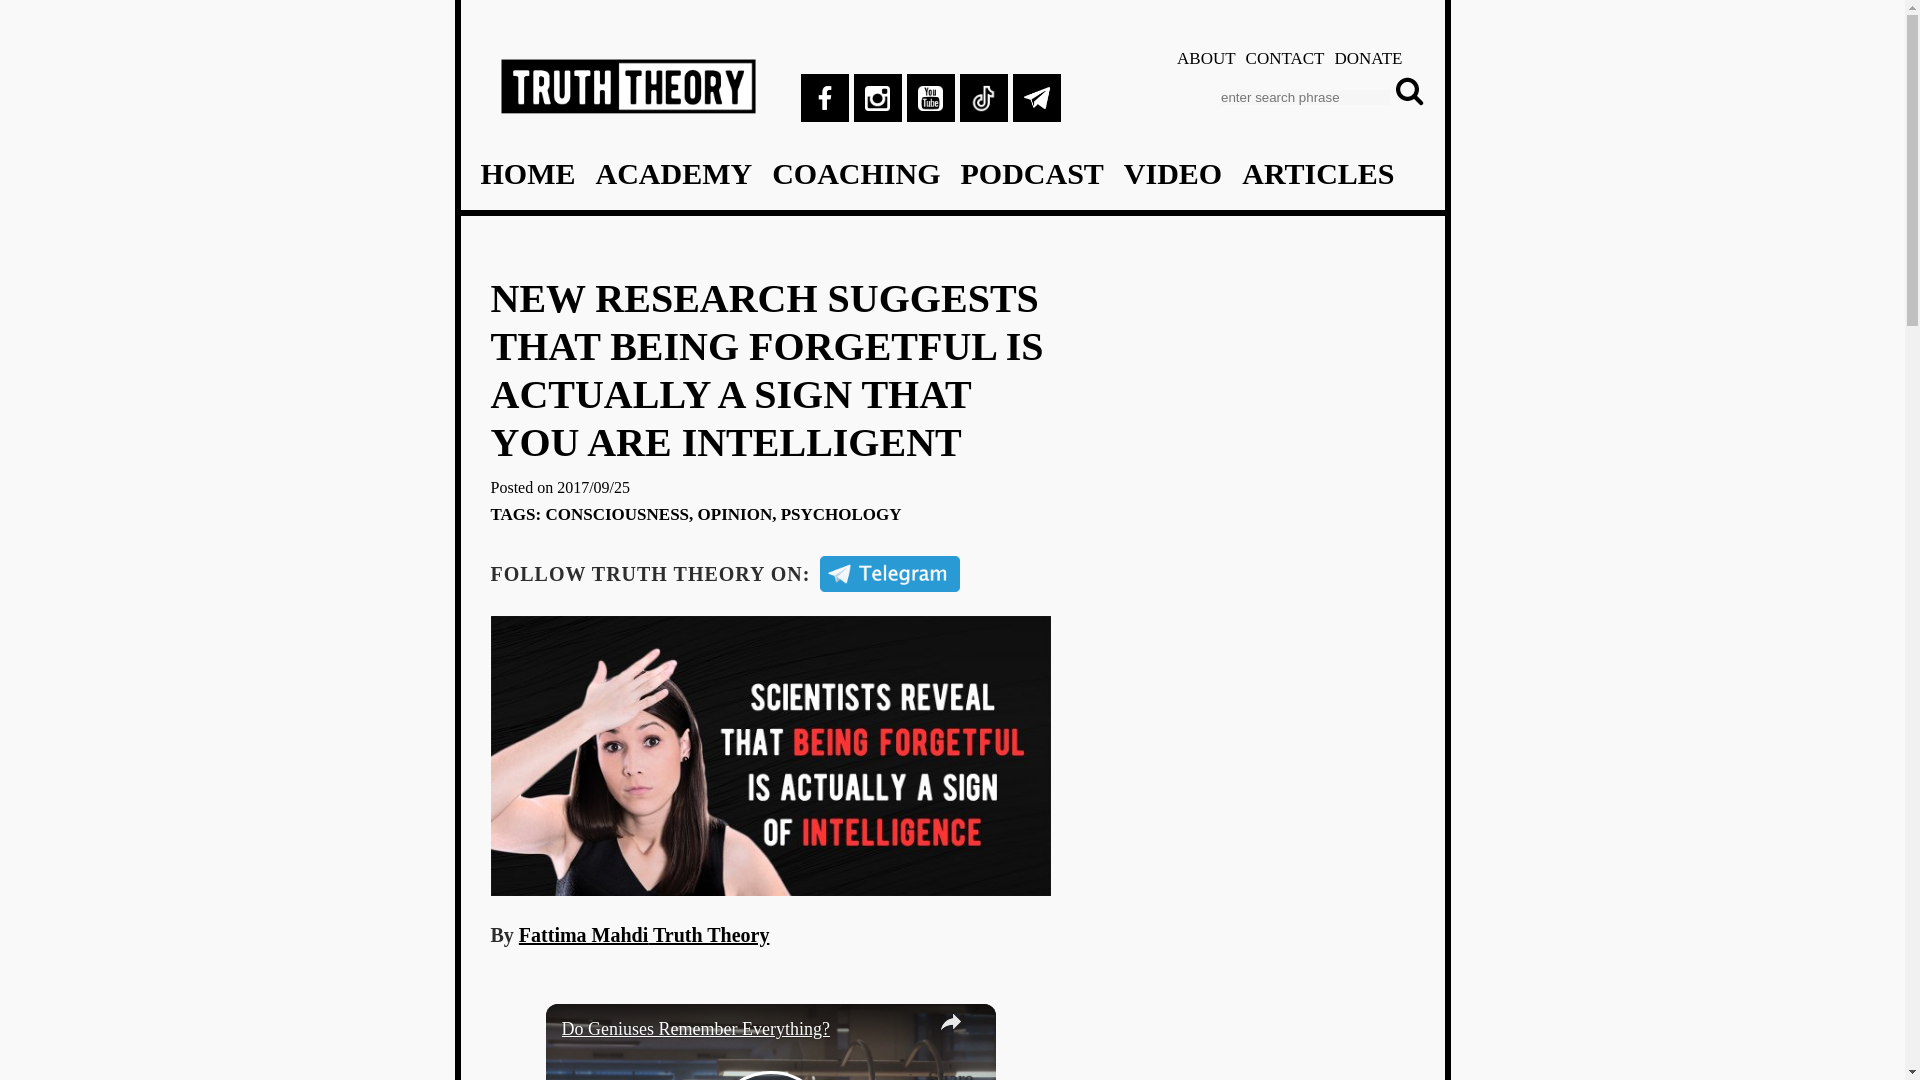 The height and width of the screenshot is (1080, 1920). What do you see at coordinates (674, 174) in the screenshot?
I see `ACADEMY` at bounding box center [674, 174].